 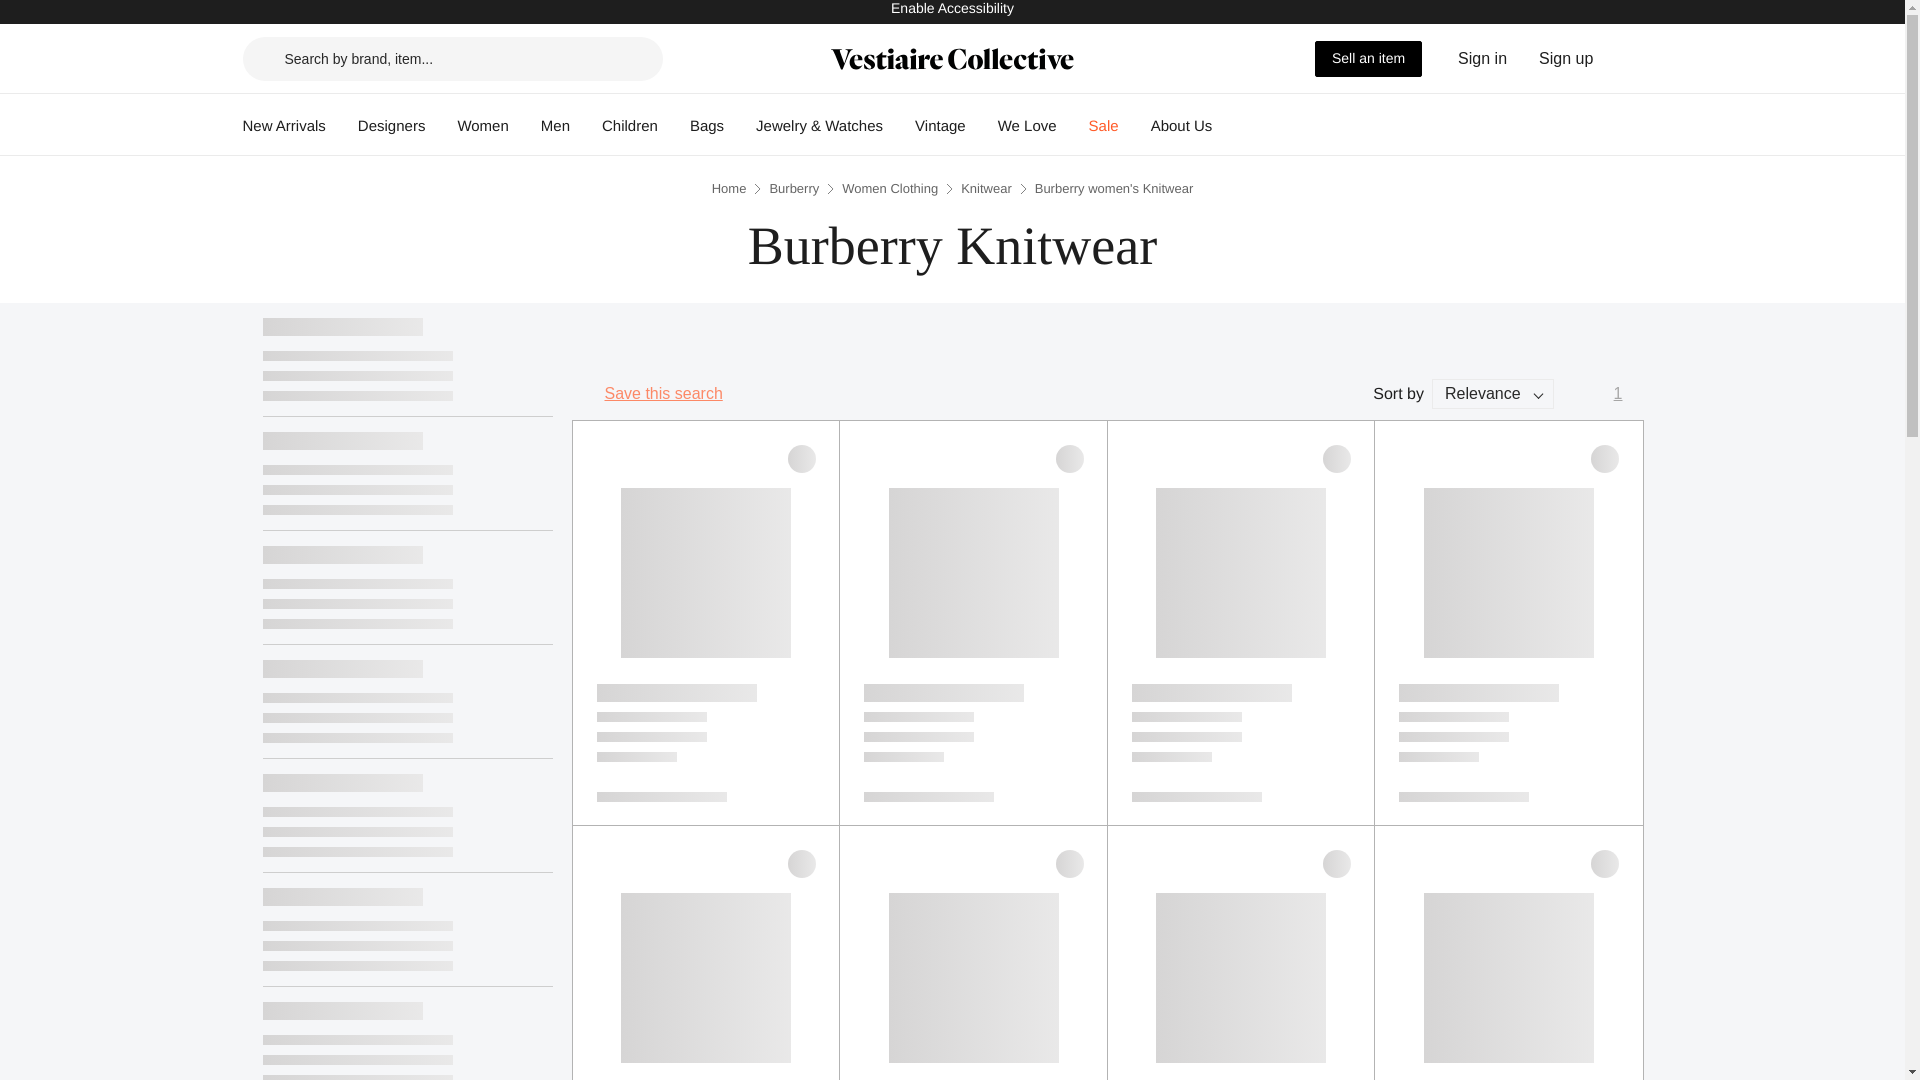 What do you see at coordinates (1182, 126) in the screenshot?
I see `About Us` at bounding box center [1182, 126].